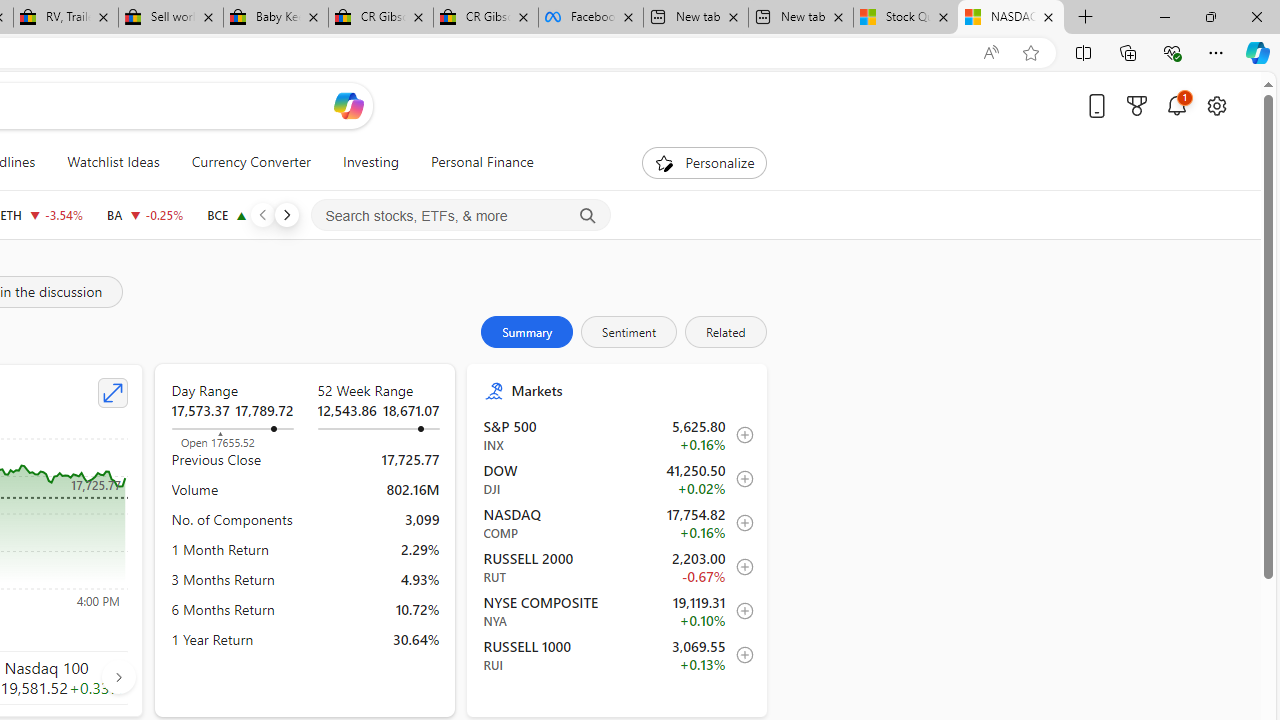 The width and height of the screenshot is (1280, 720). What do you see at coordinates (1176, 105) in the screenshot?
I see `Notifications` at bounding box center [1176, 105].